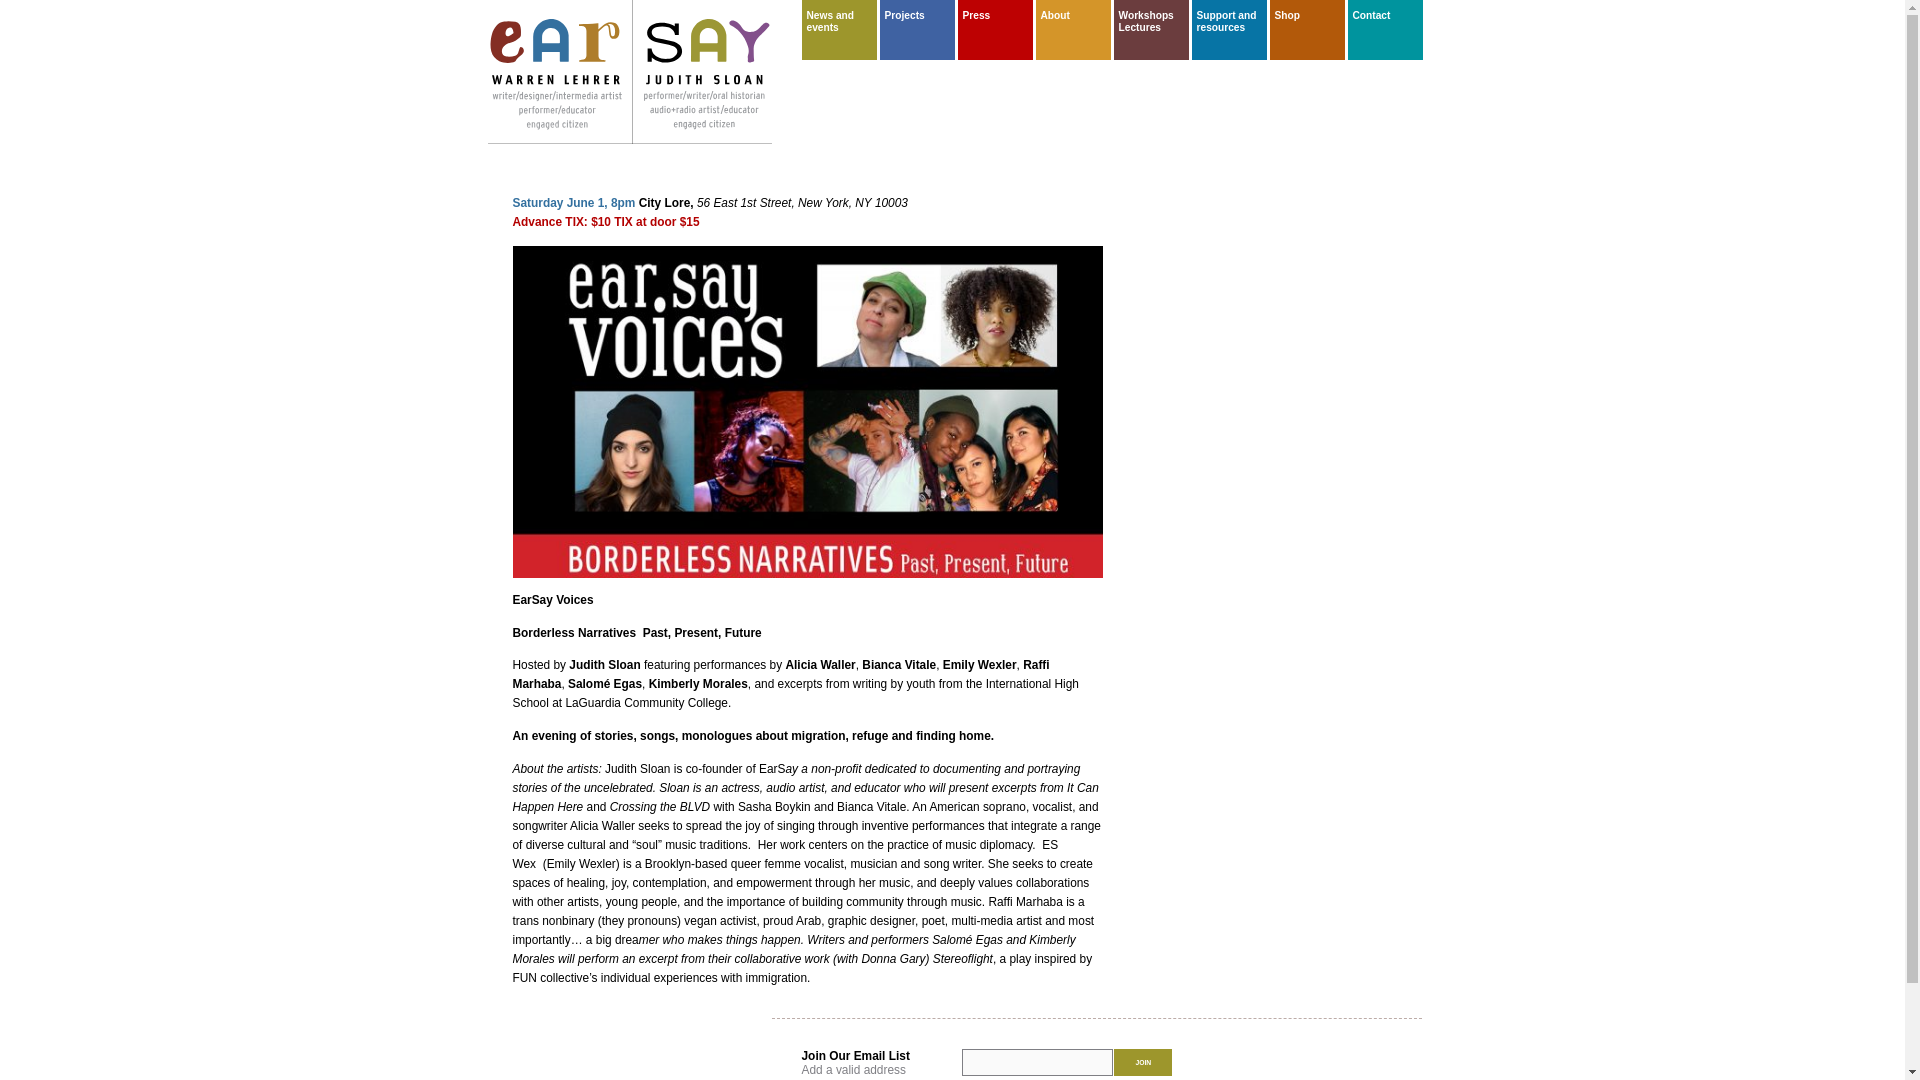 This screenshot has height=1080, width=1920. Describe the element at coordinates (1074, 16) in the screenshot. I see `About` at that location.